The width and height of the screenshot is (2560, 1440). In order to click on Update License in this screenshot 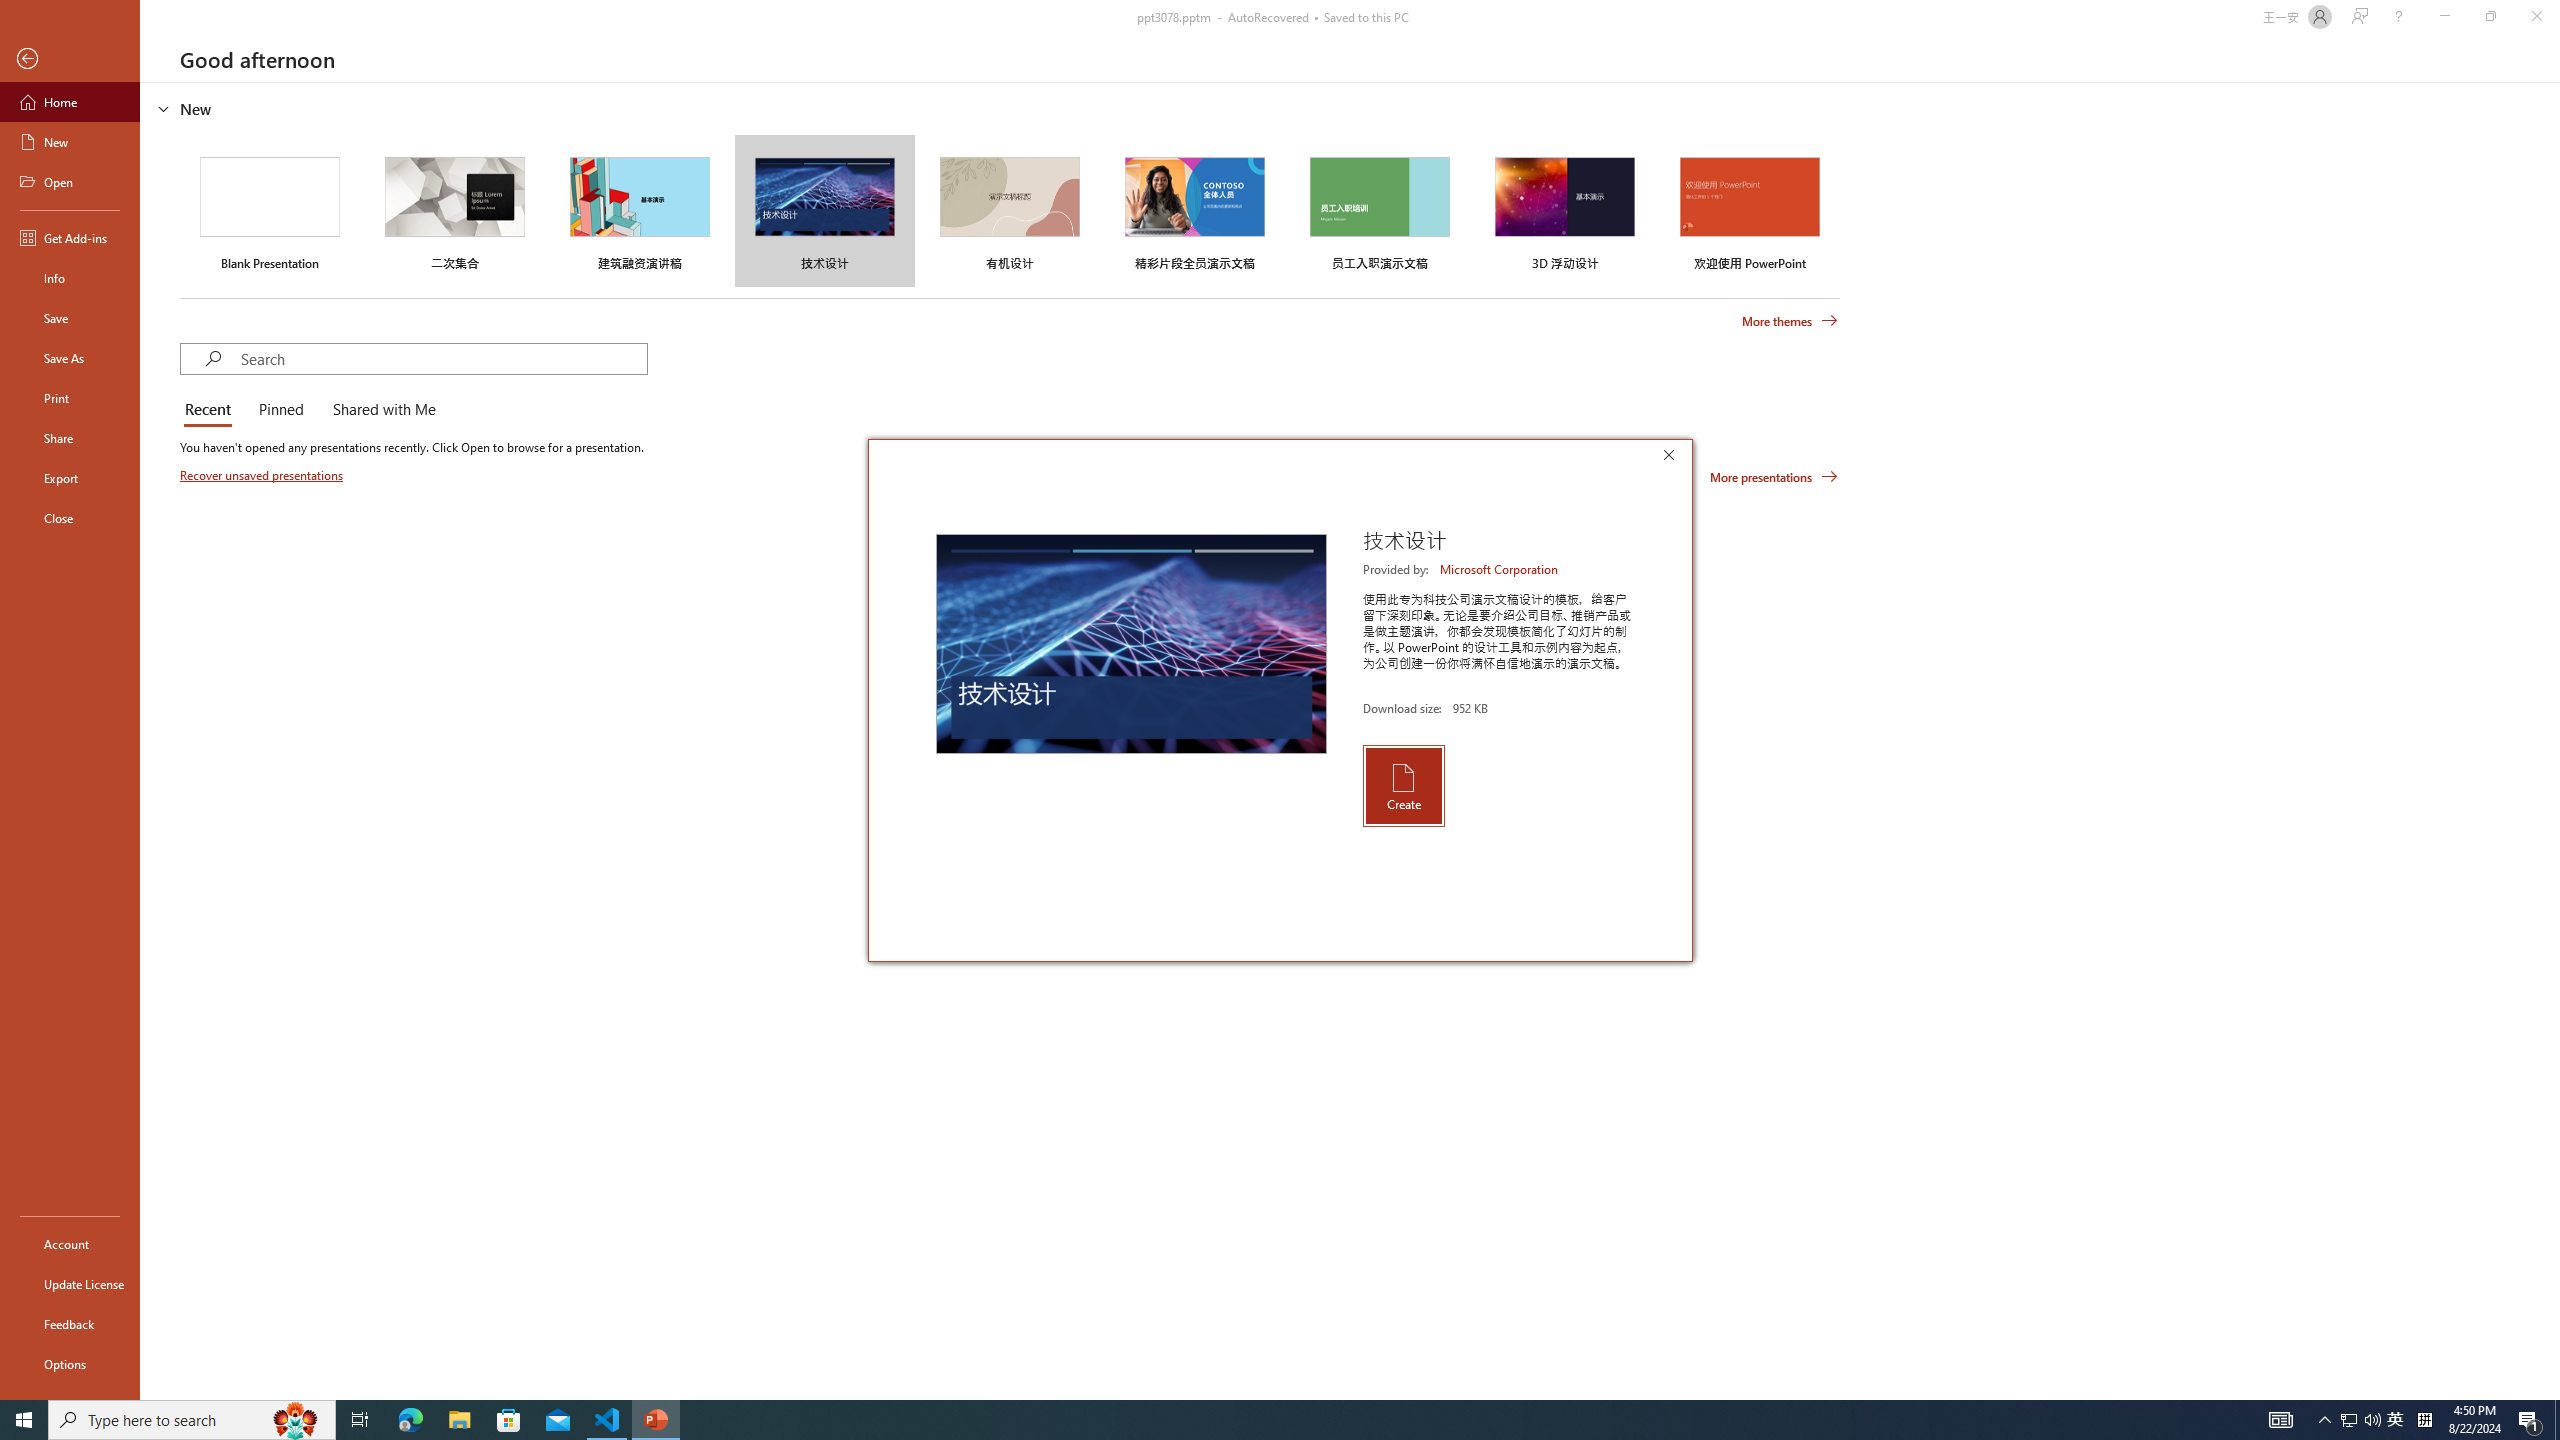, I will do `click(70, 1284)`.